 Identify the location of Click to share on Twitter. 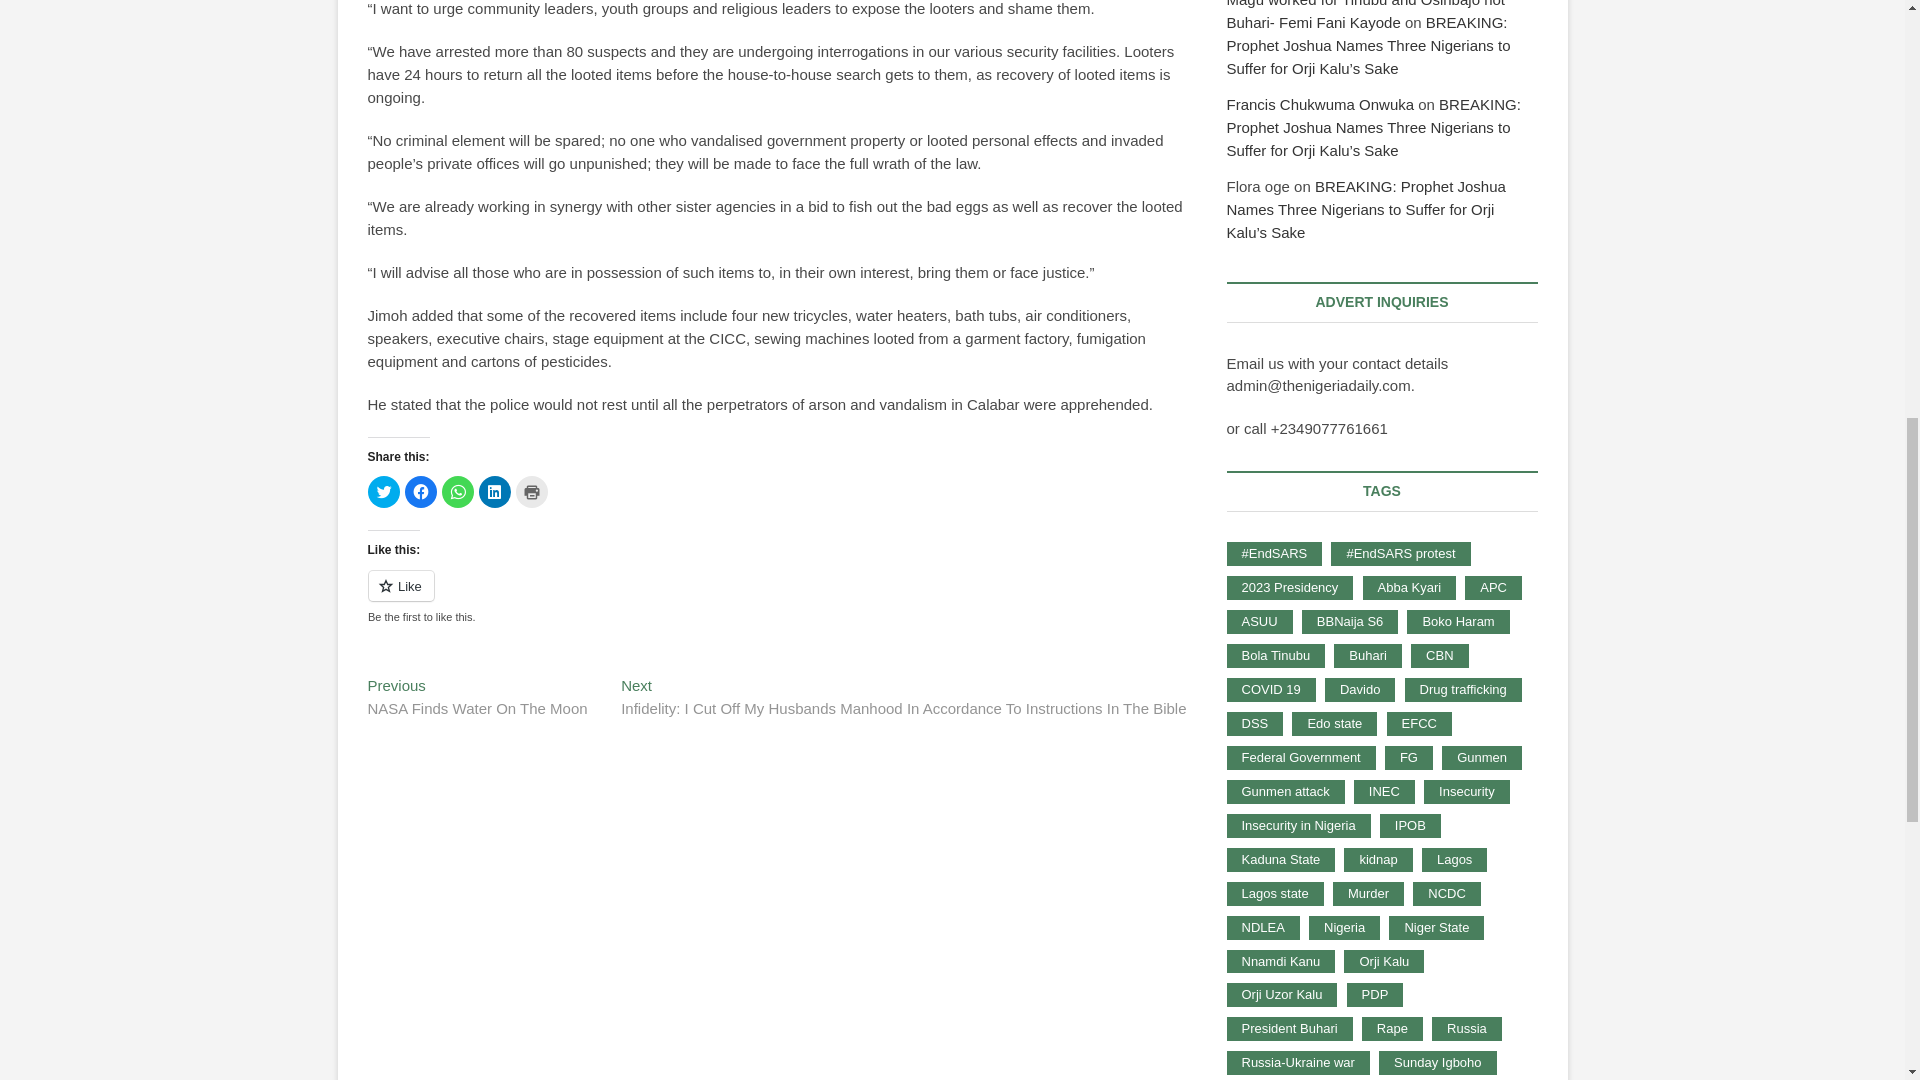
(384, 492).